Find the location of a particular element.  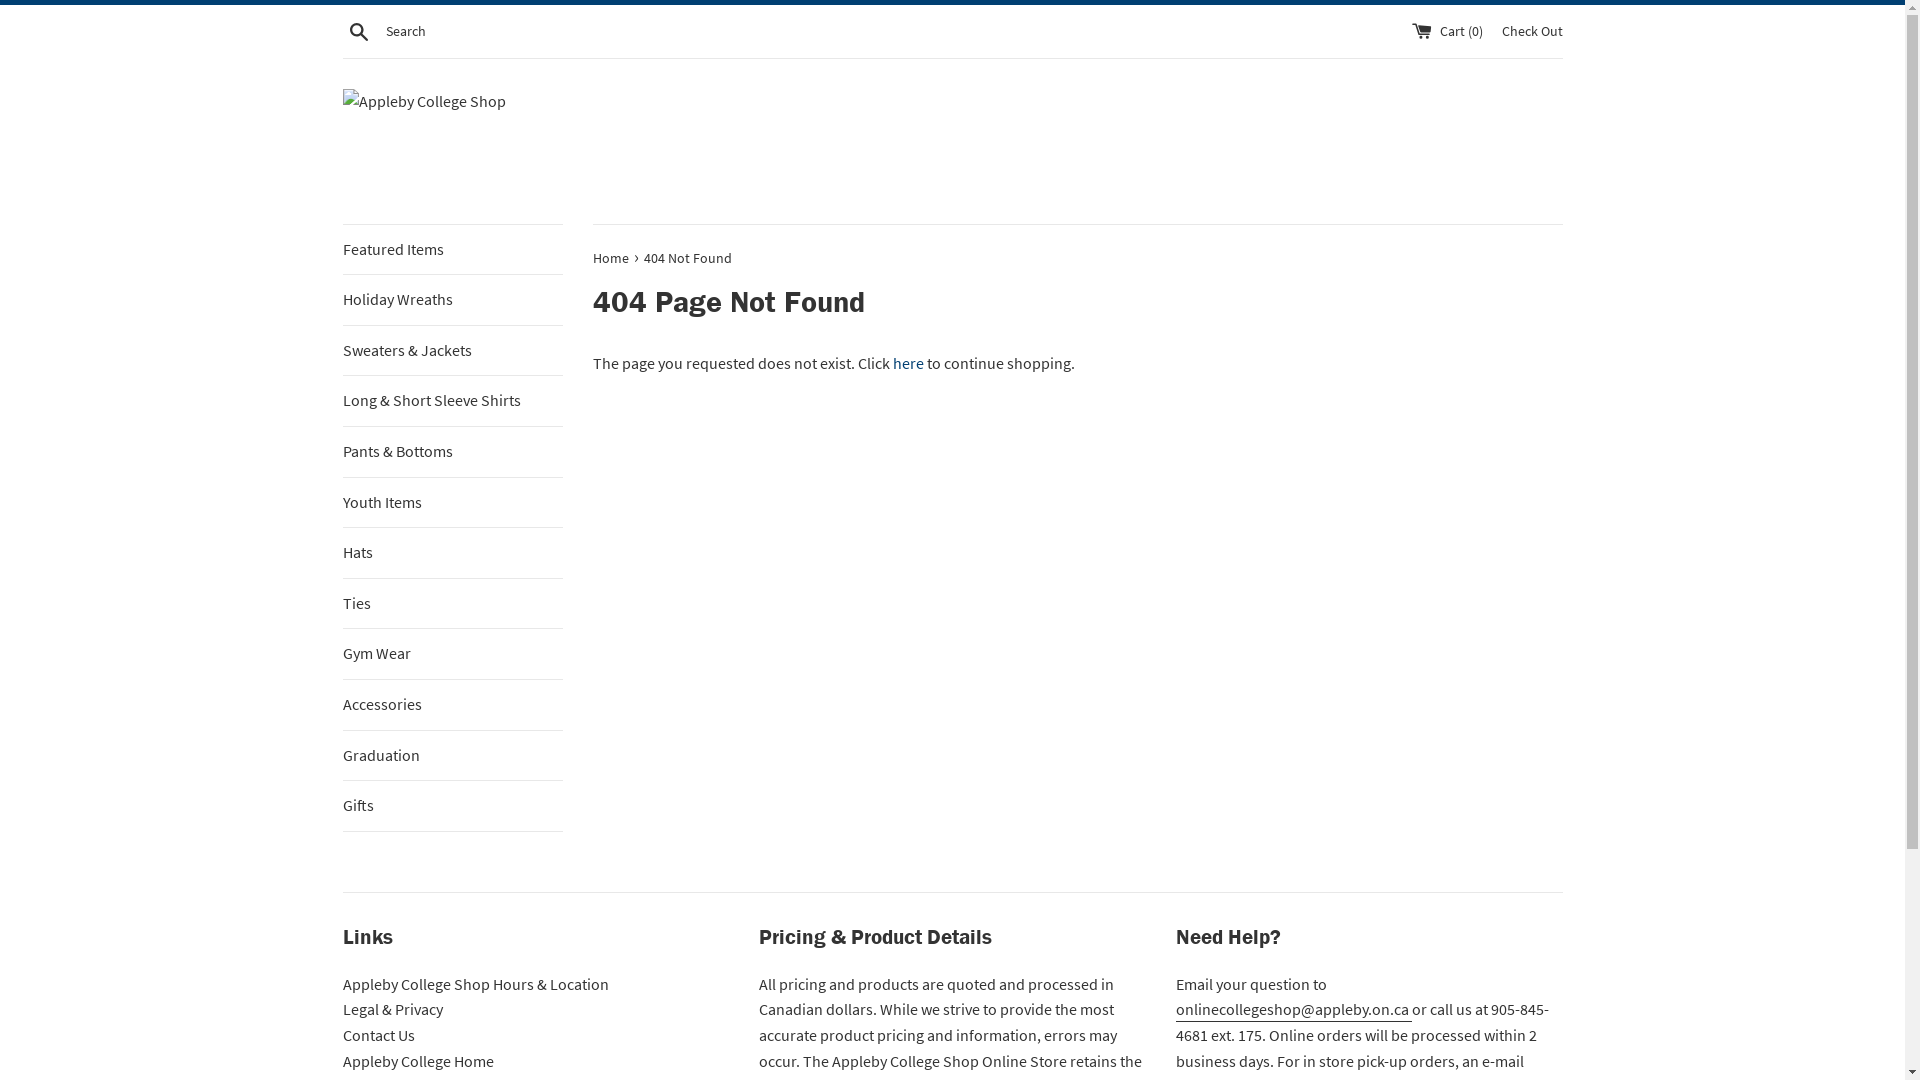

Contact Us is located at coordinates (378, 1035).